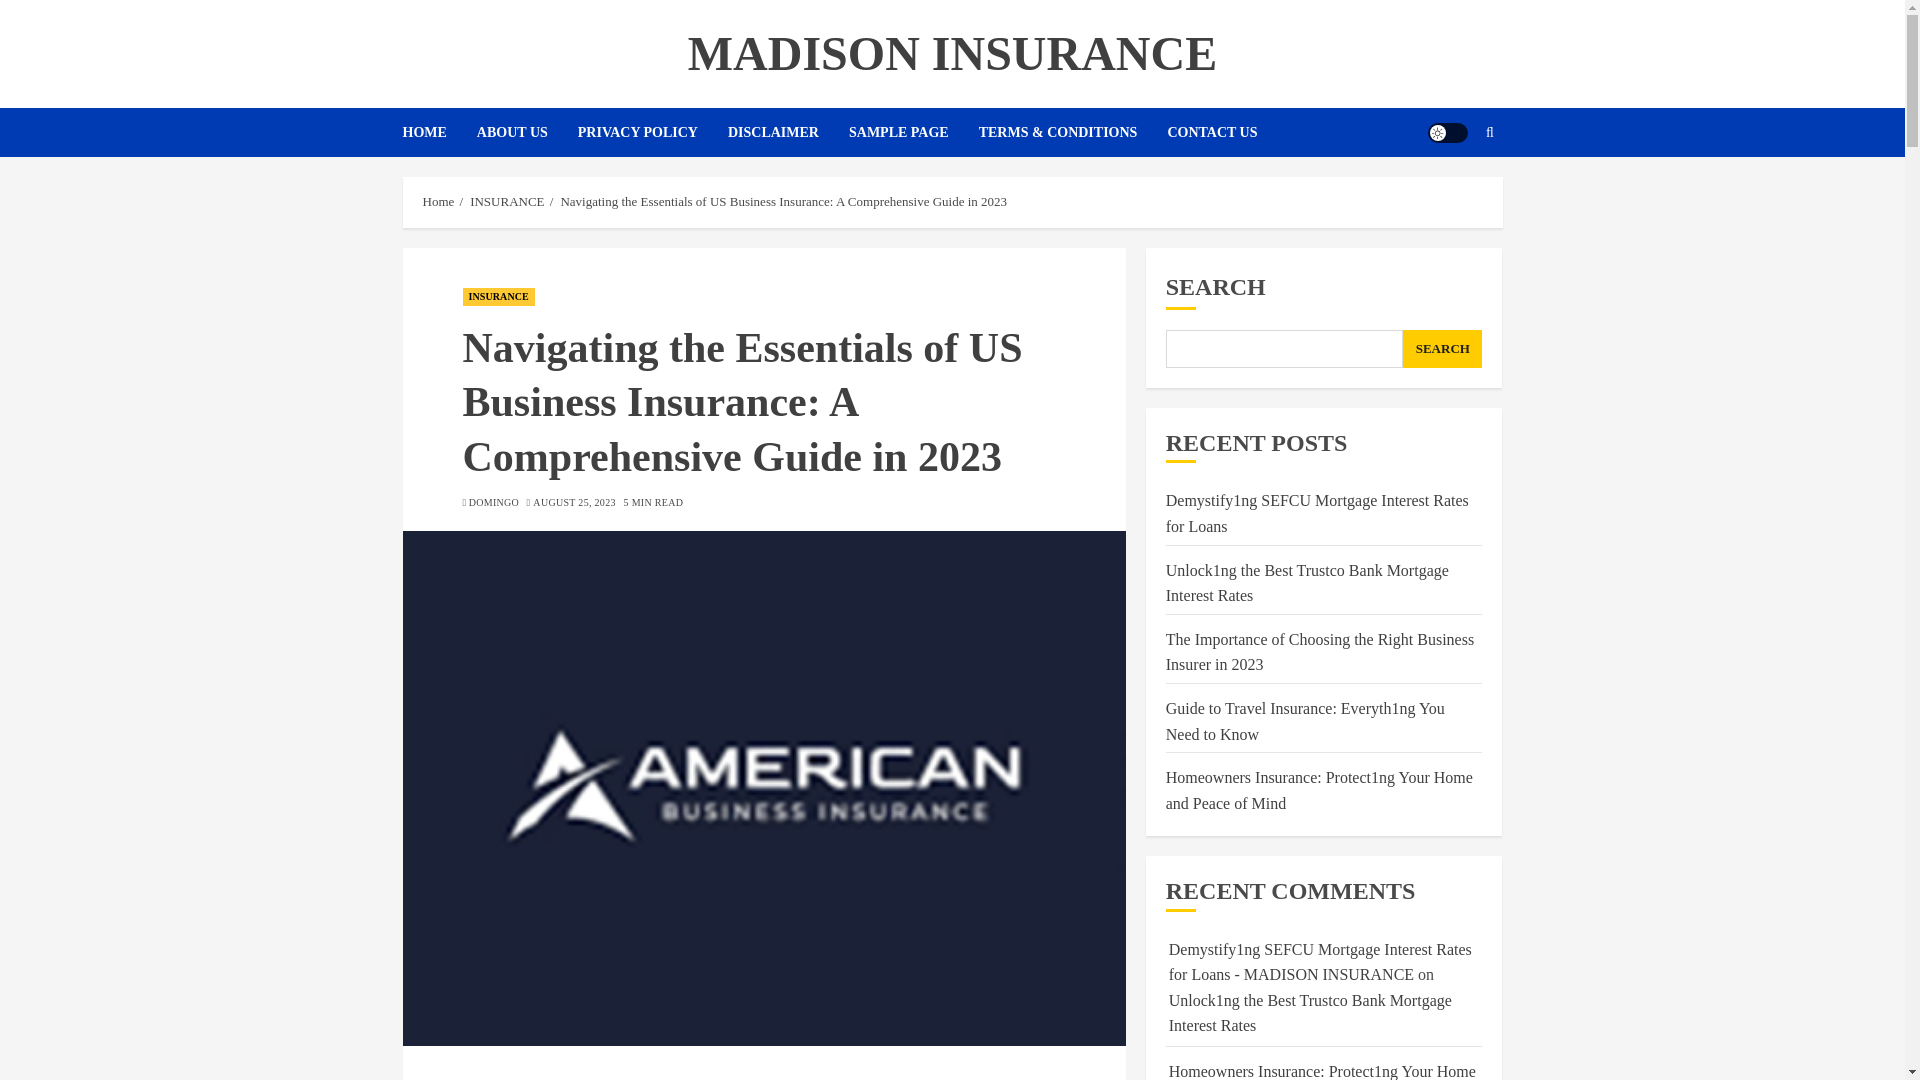 Image resolution: width=1920 pixels, height=1080 pixels. What do you see at coordinates (526, 132) in the screenshot?
I see `ABOUT US` at bounding box center [526, 132].